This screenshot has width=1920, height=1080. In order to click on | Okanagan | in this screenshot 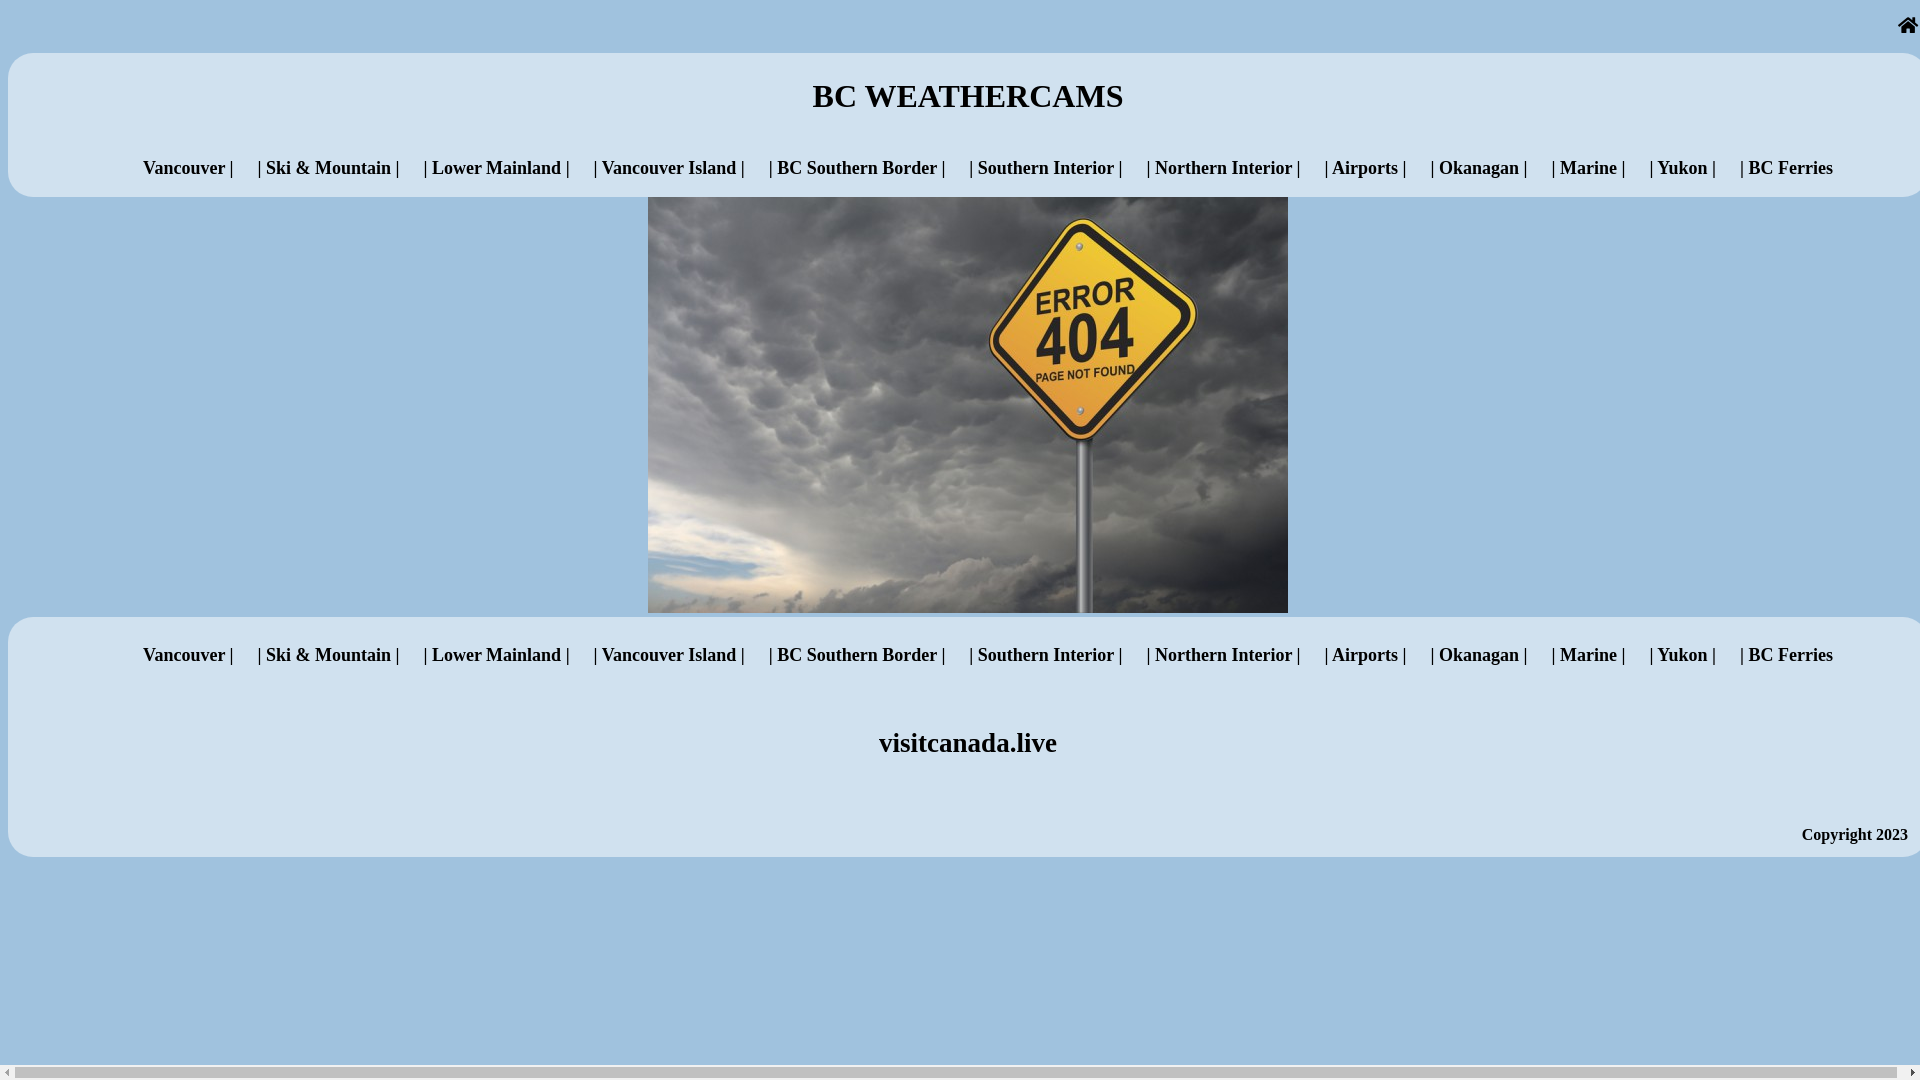, I will do `click(1478, 654)`.